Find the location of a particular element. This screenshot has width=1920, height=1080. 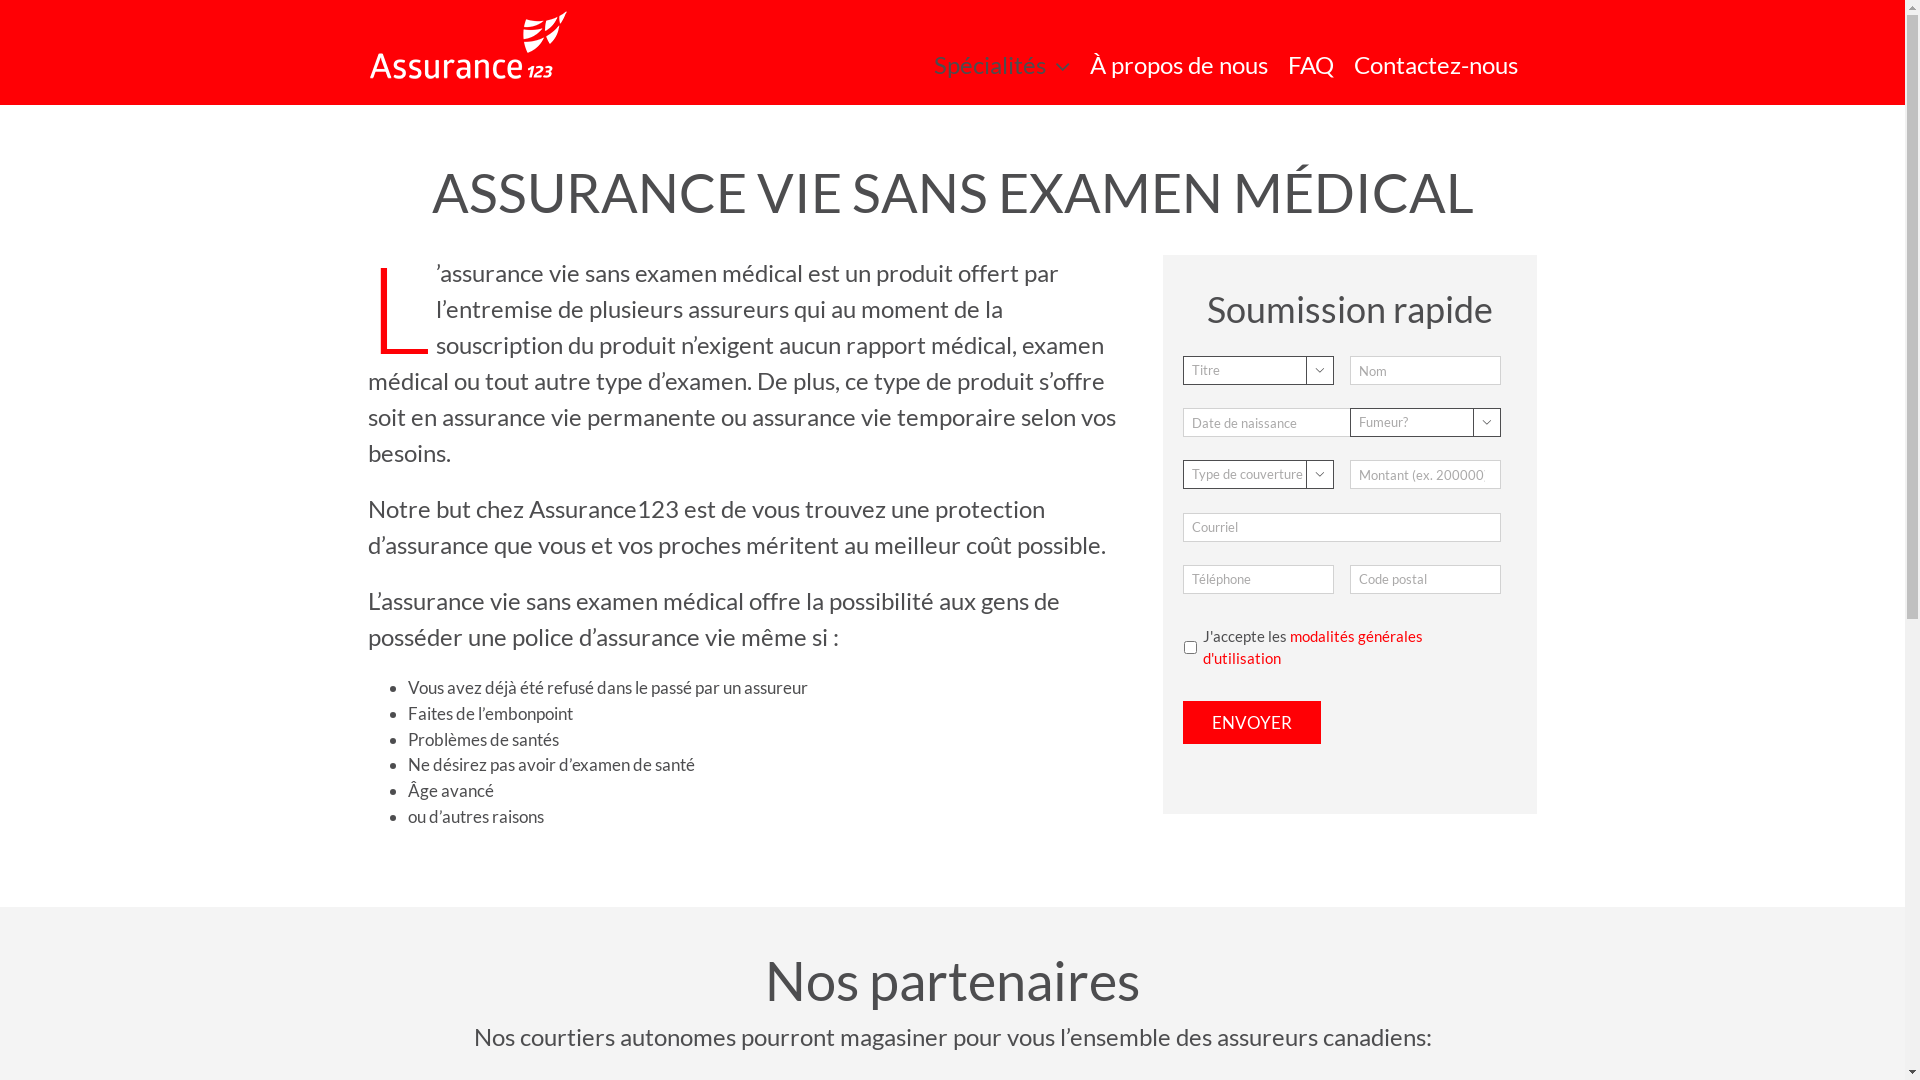

Envoyer is located at coordinates (1252, 722).